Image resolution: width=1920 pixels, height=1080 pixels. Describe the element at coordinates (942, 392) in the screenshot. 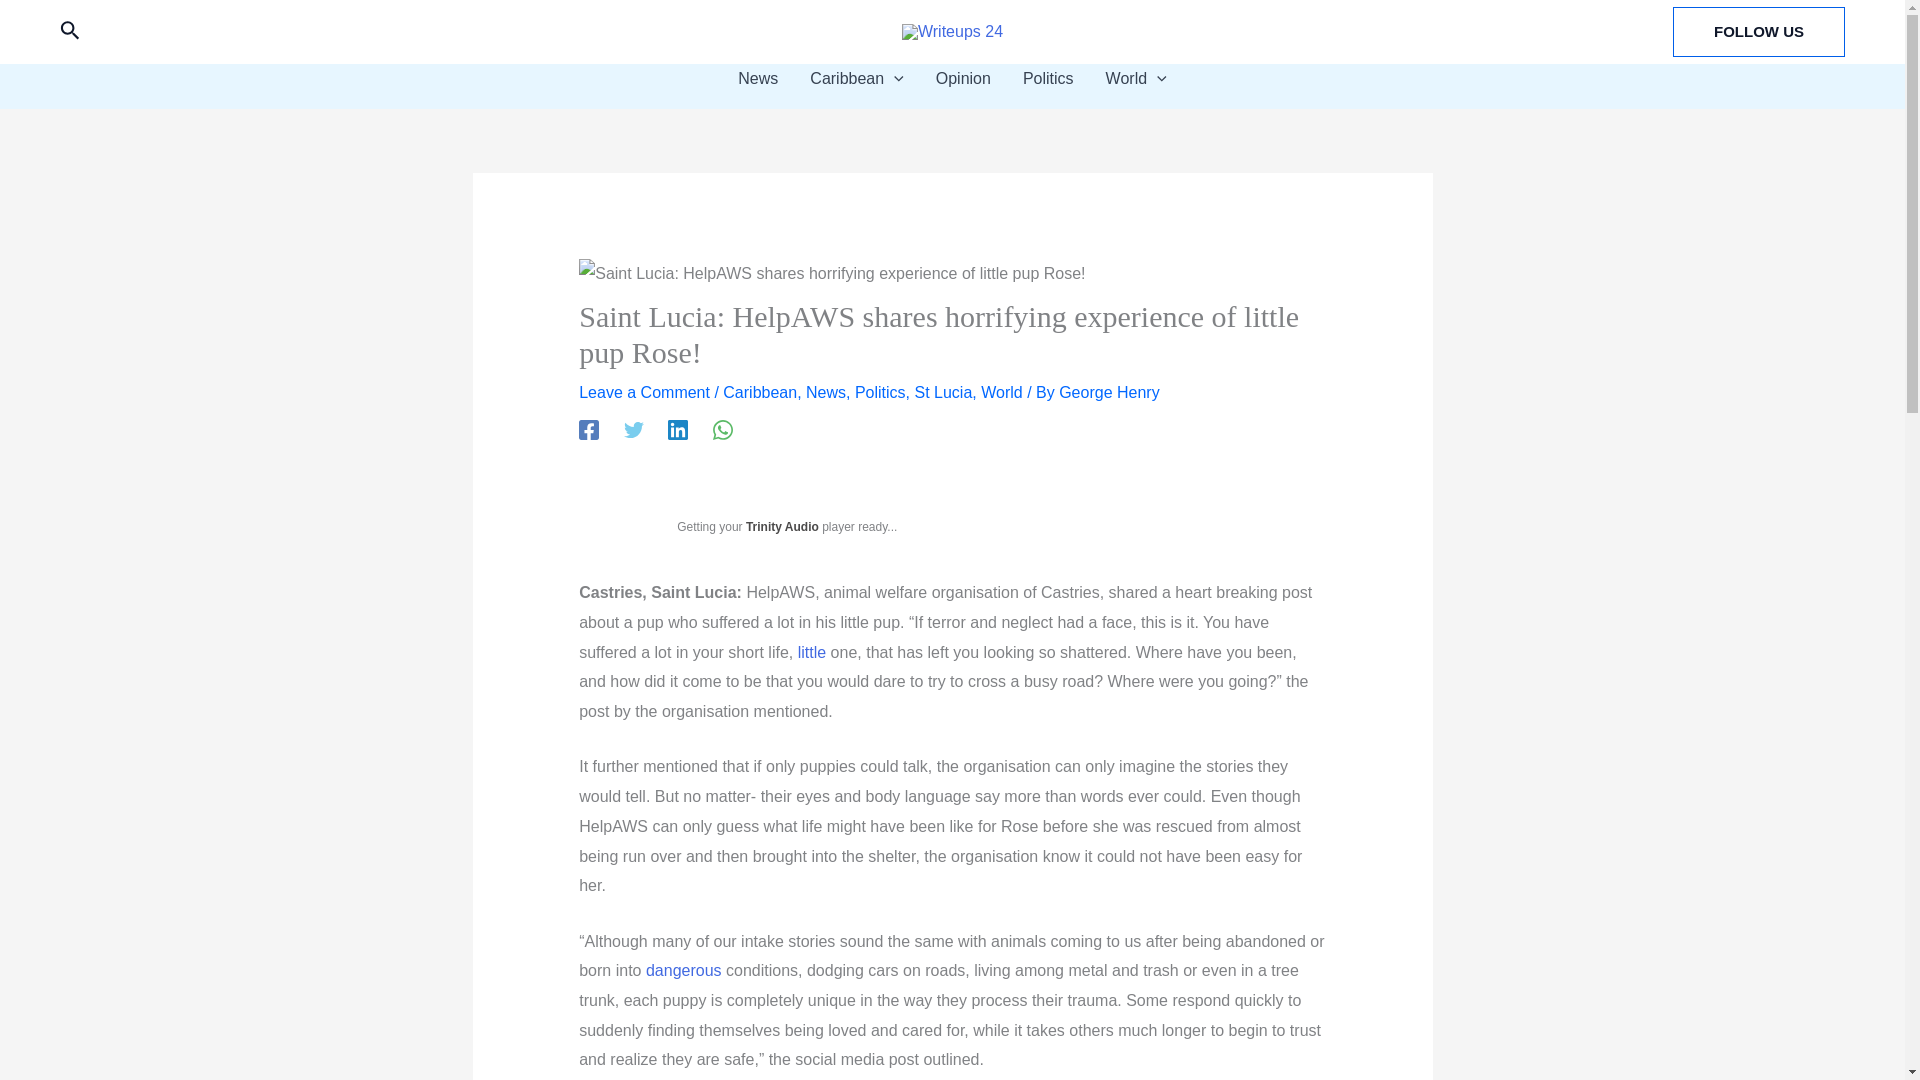

I see `St Lucia` at that location.